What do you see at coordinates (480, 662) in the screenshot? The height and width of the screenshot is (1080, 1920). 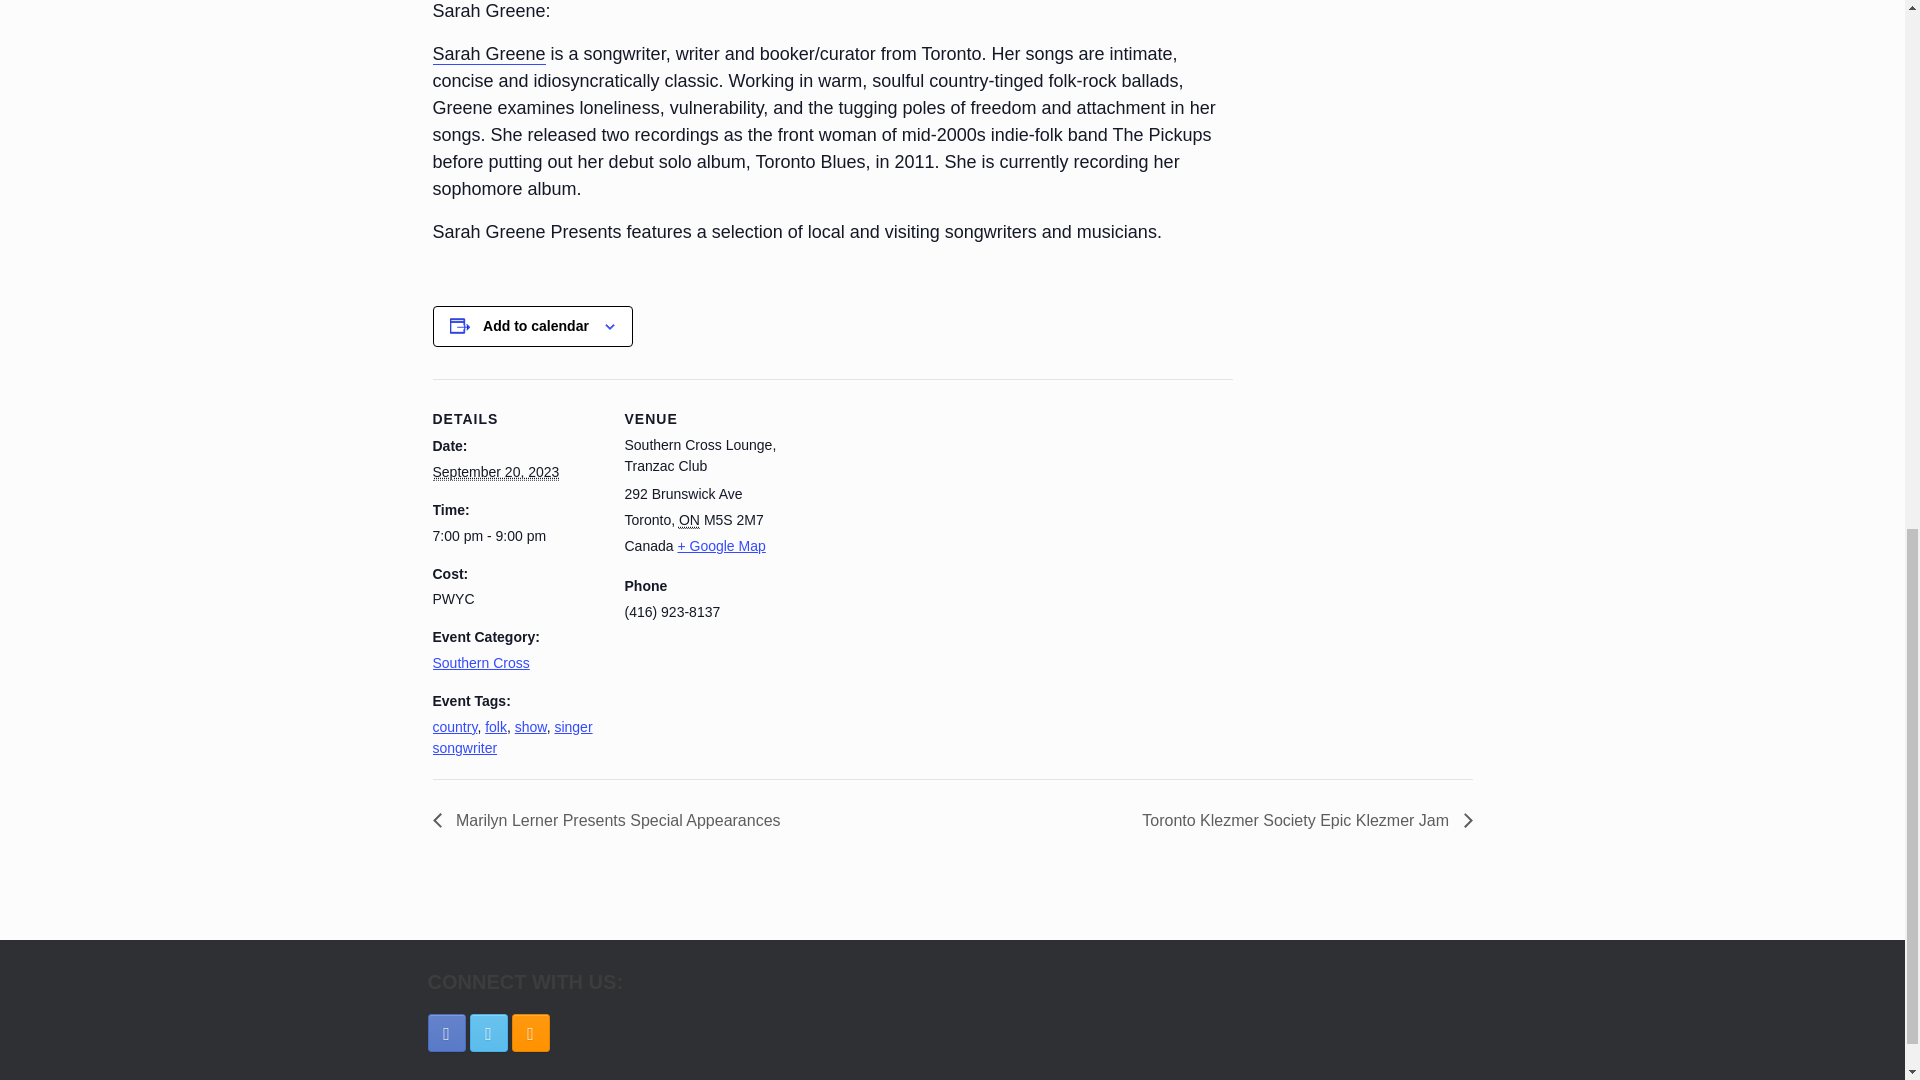 I see `Southern Cross` at bounding box center [480, 662].